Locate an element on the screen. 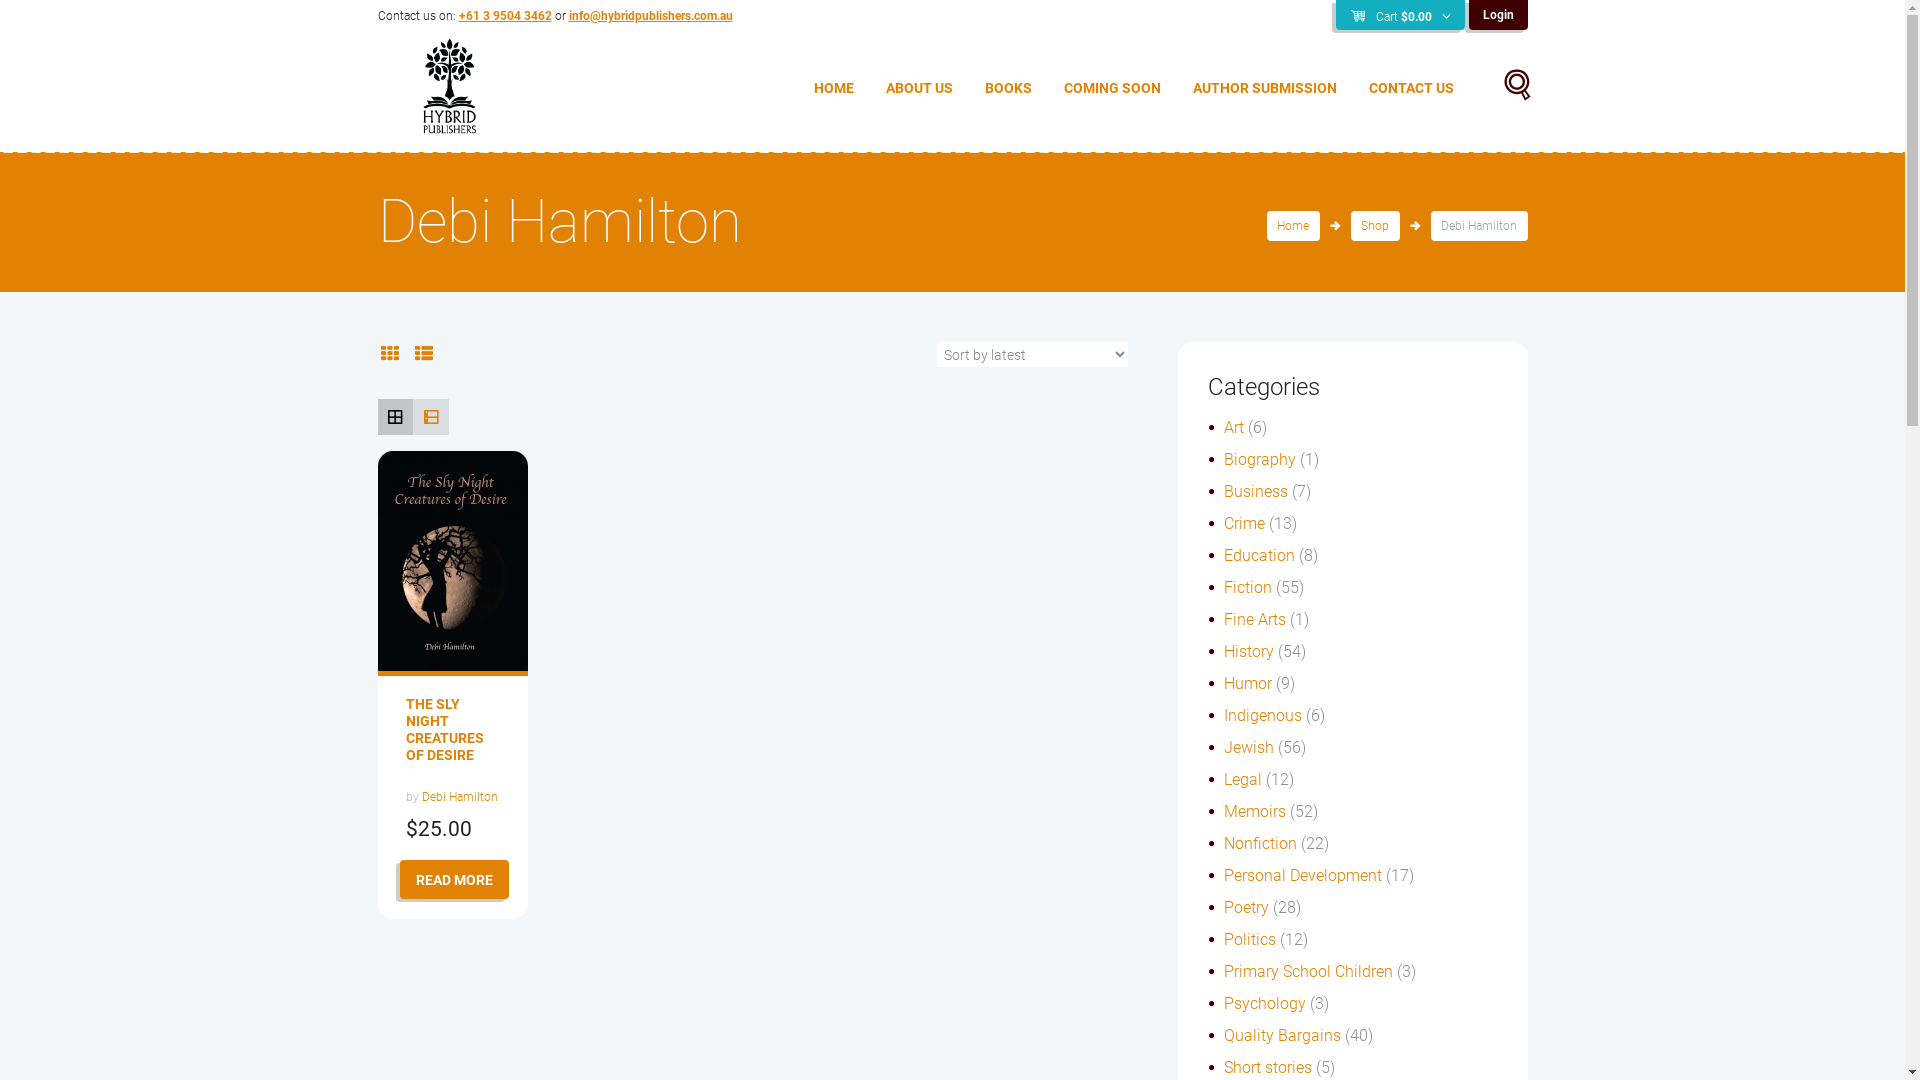 The image size is (1920, 1080). CONTACT US is located at coordinates (1410, 88).